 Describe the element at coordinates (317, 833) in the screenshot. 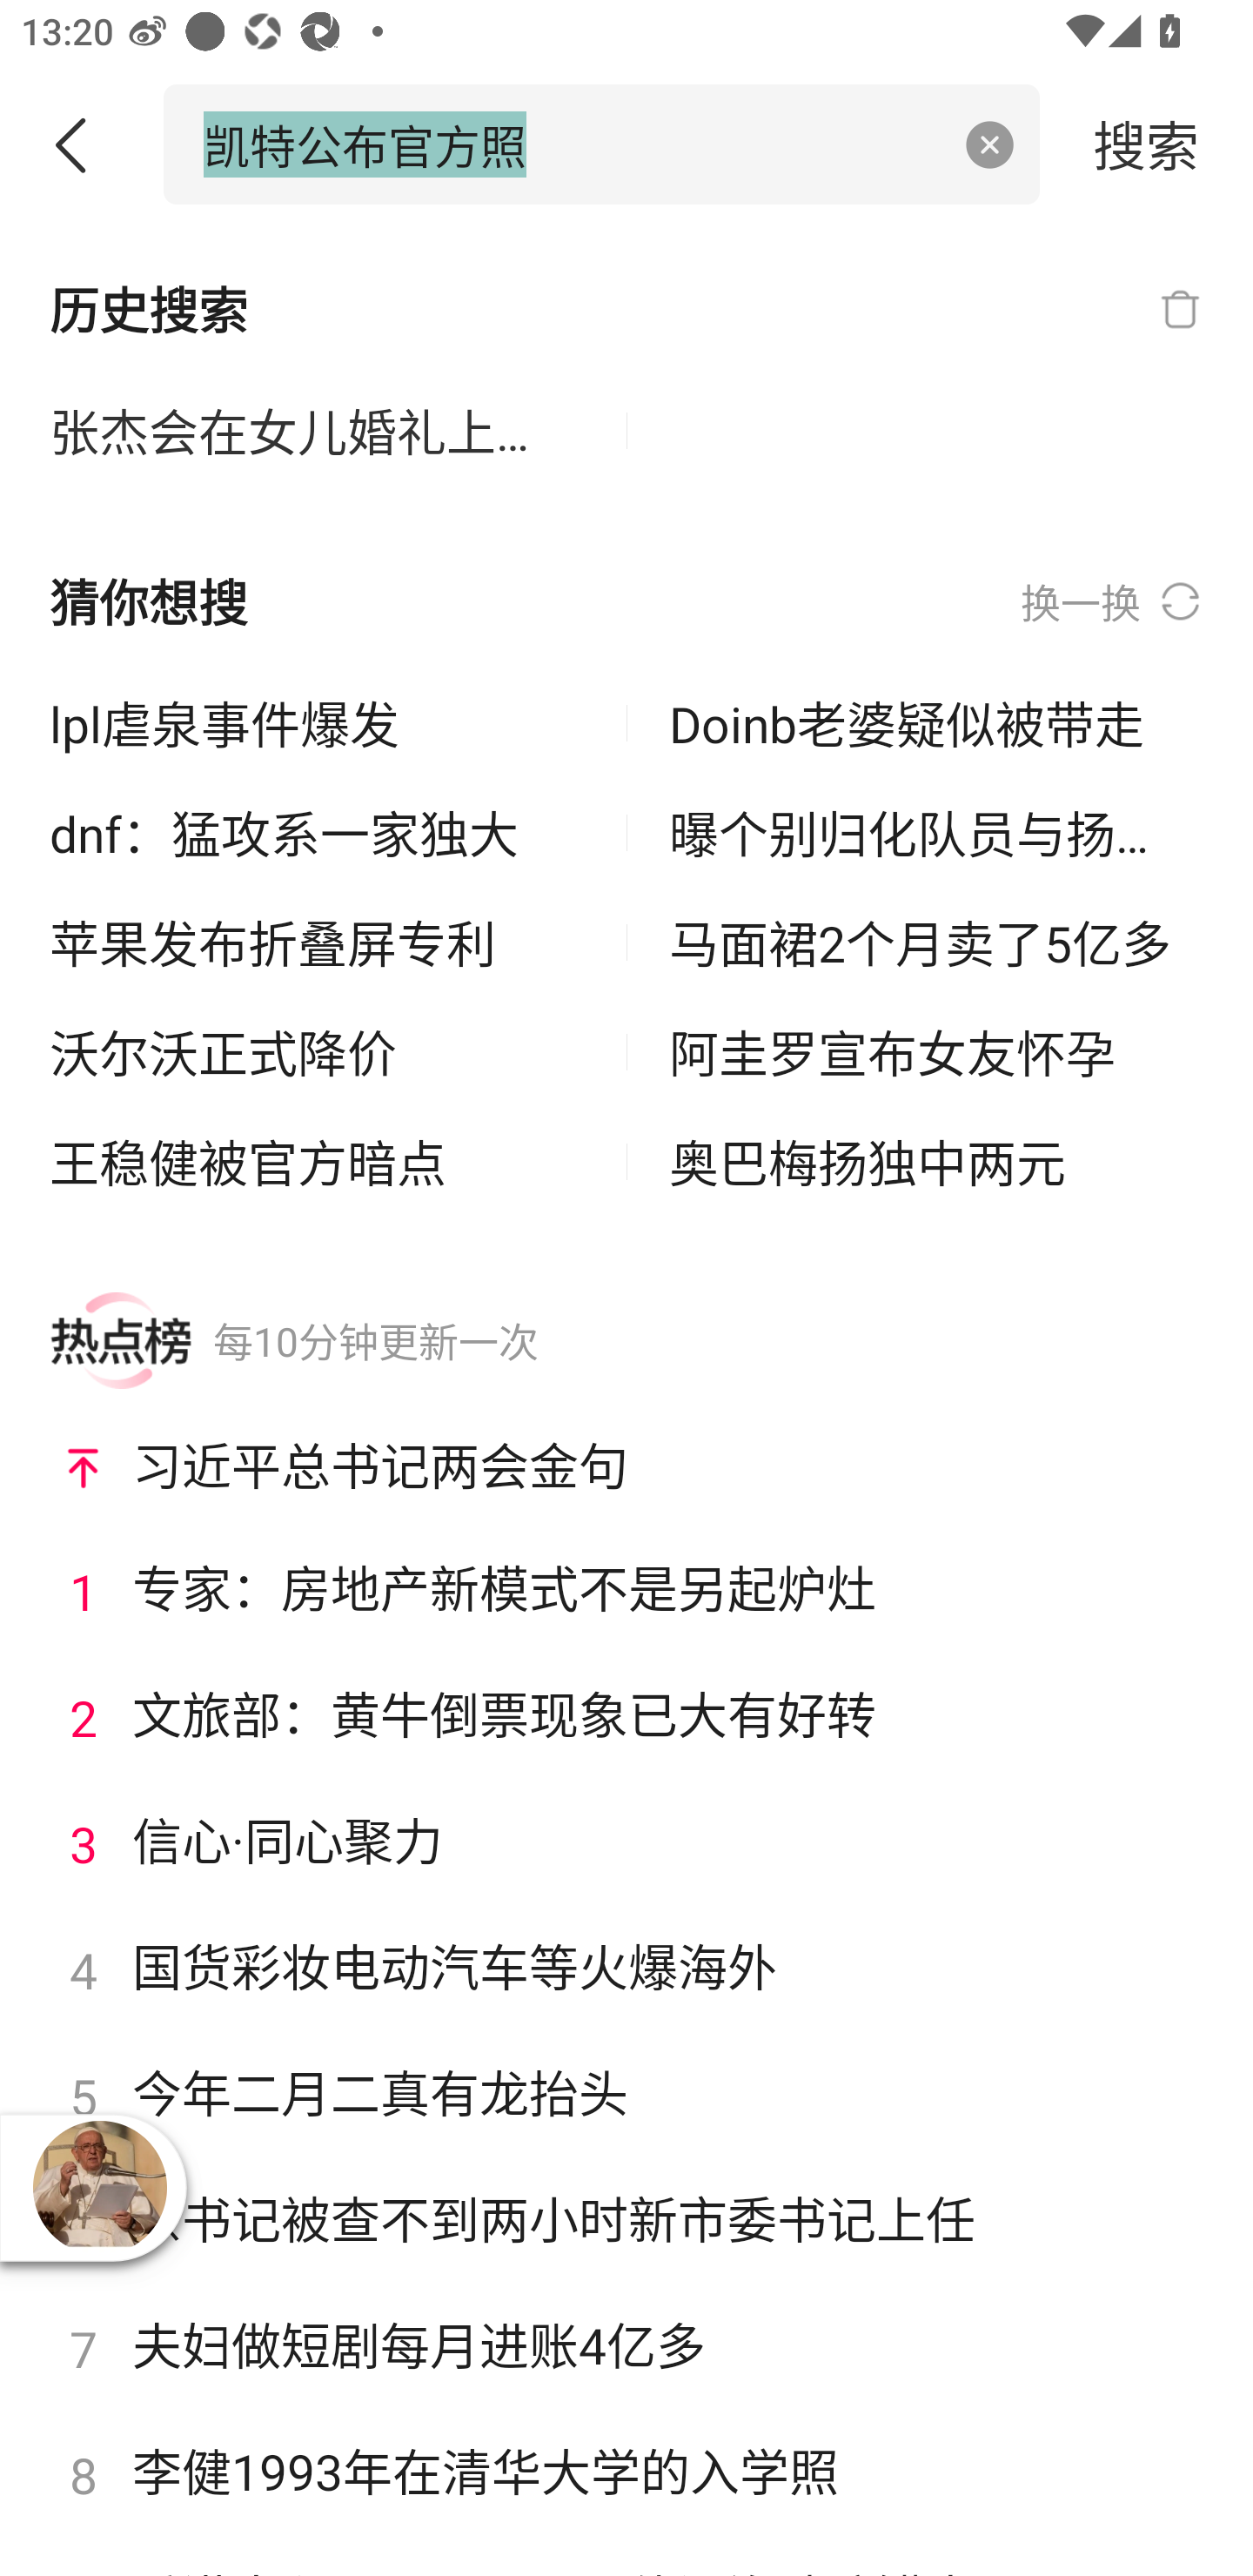

I see `dnf：猛攻系一家独大` at that location.